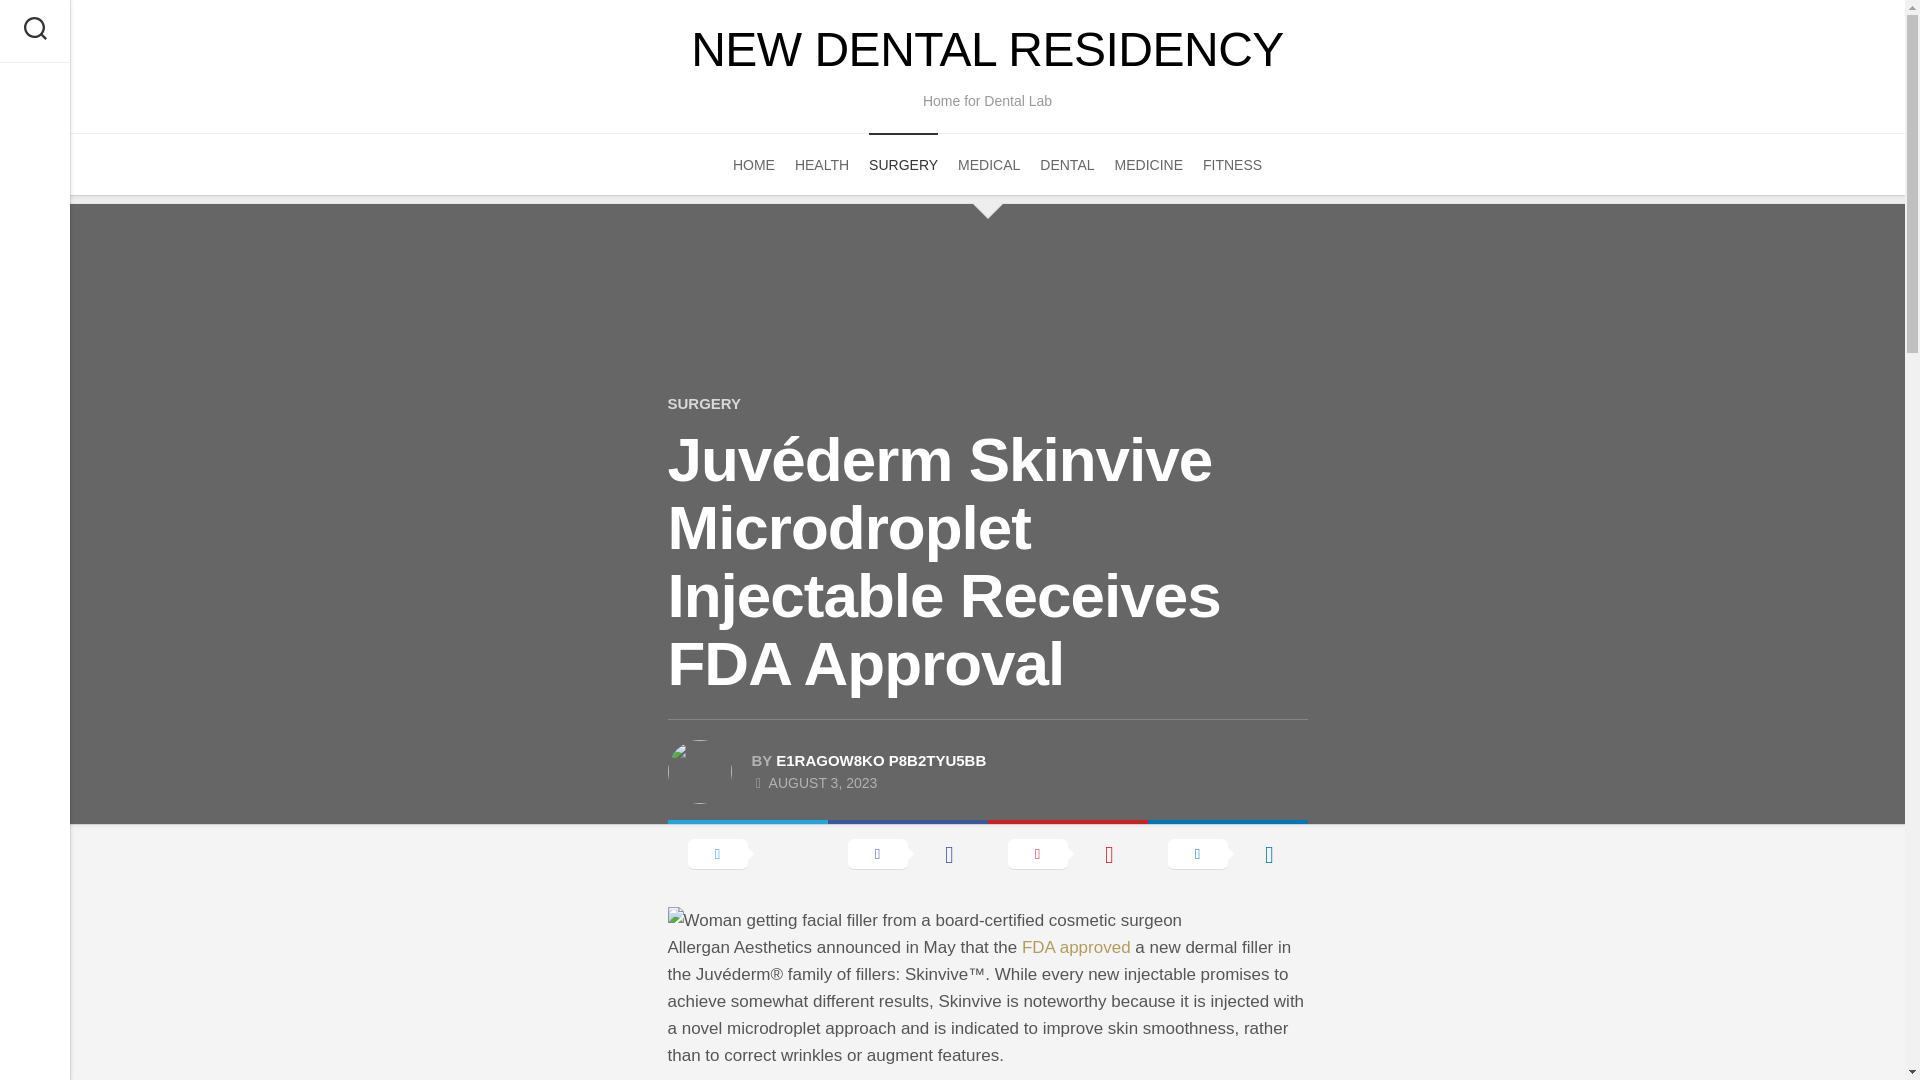 This screenshot has height=1080, width=1920. I want to click on Share on X, so click(748, 852).